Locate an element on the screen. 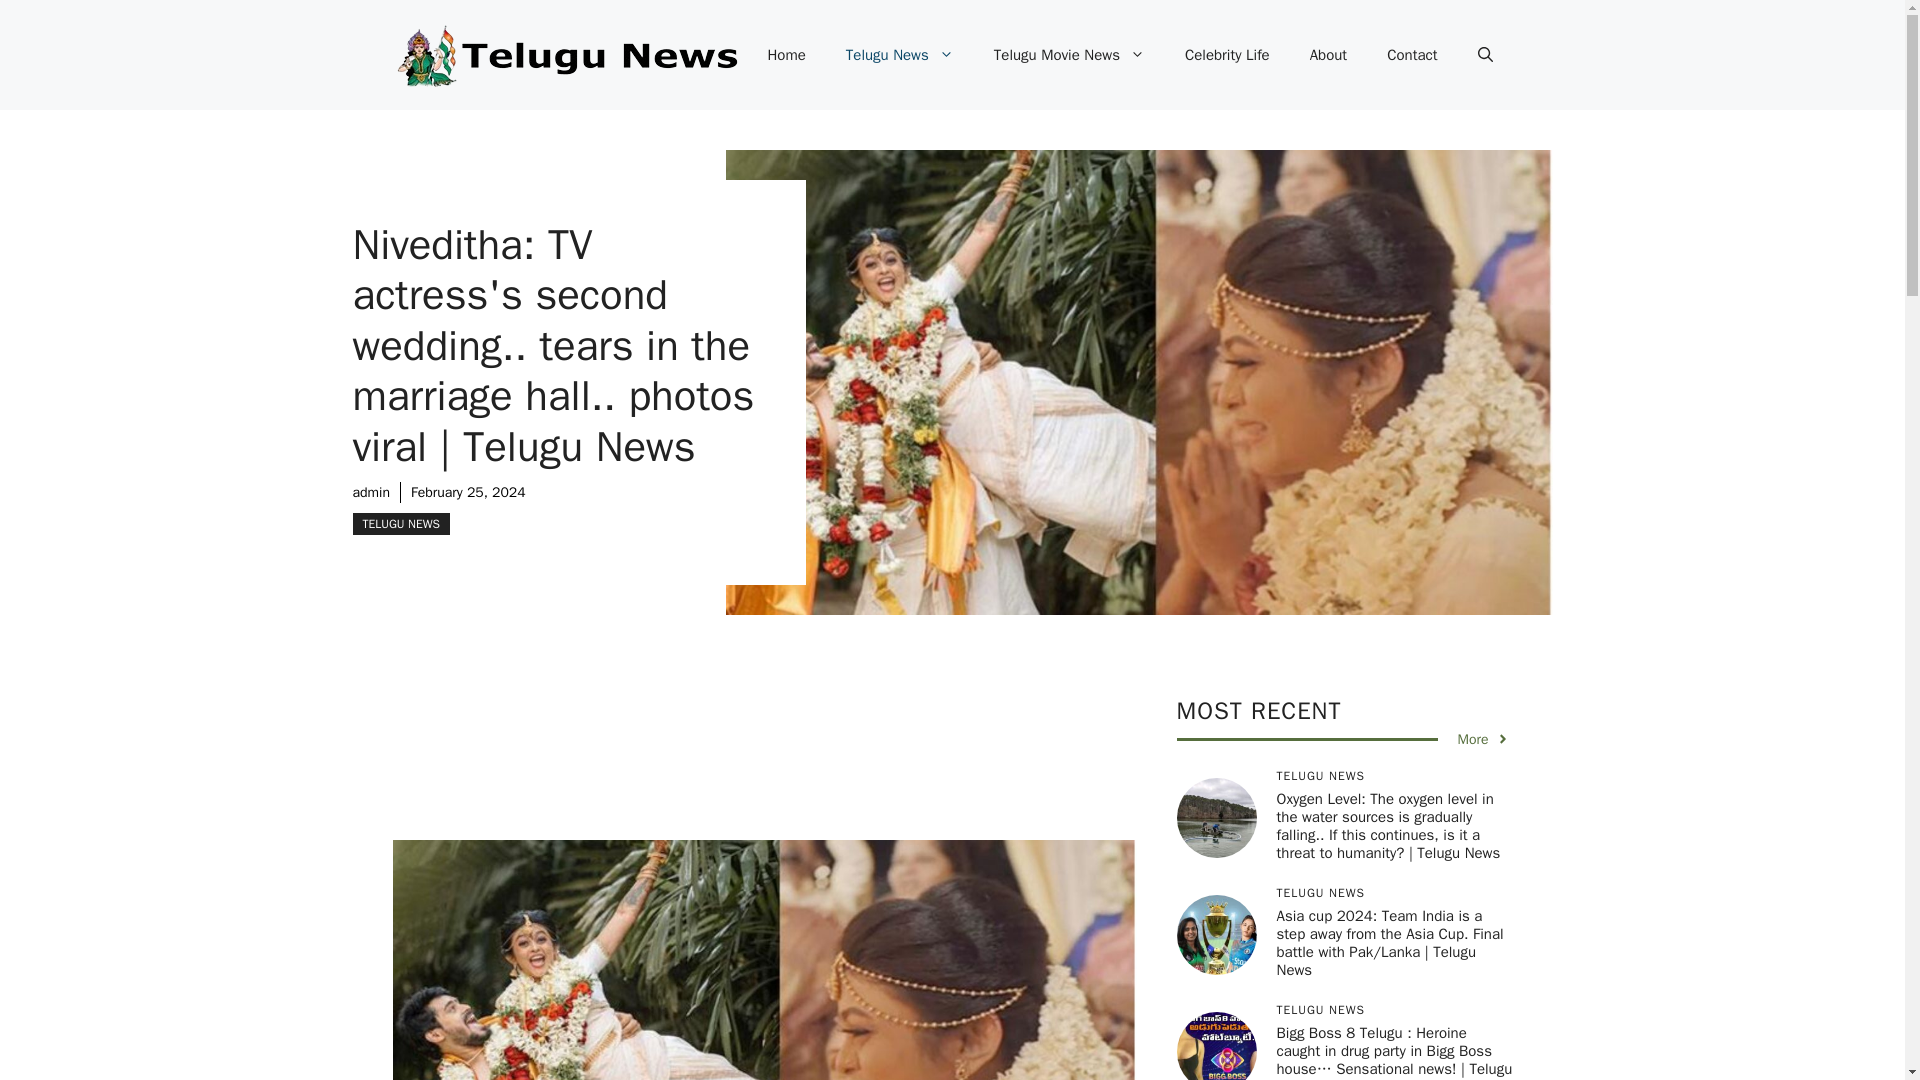 The image size is (1920, 1080). admin is located at coordinates (370, 492).